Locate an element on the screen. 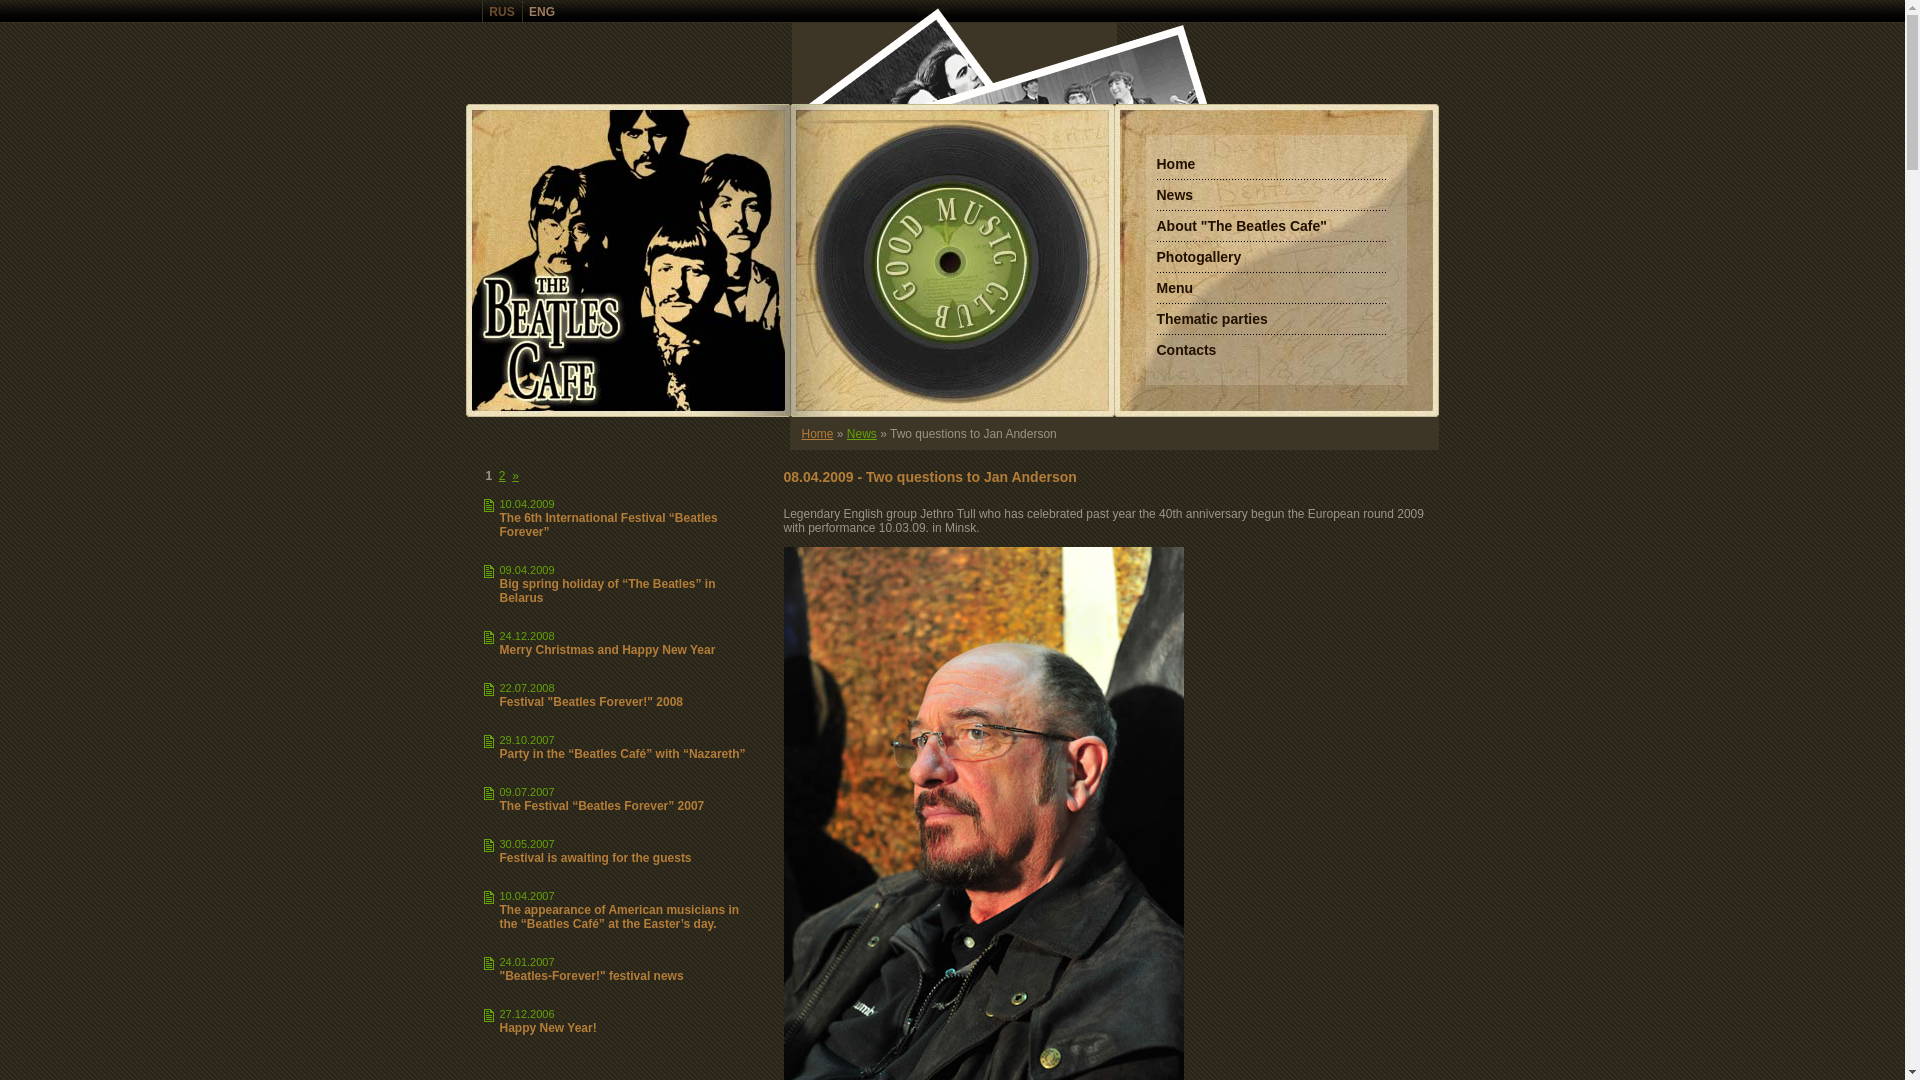 The width and height of the screenshot is (1920, 1080). Home is located at coordinates (1176, 164).